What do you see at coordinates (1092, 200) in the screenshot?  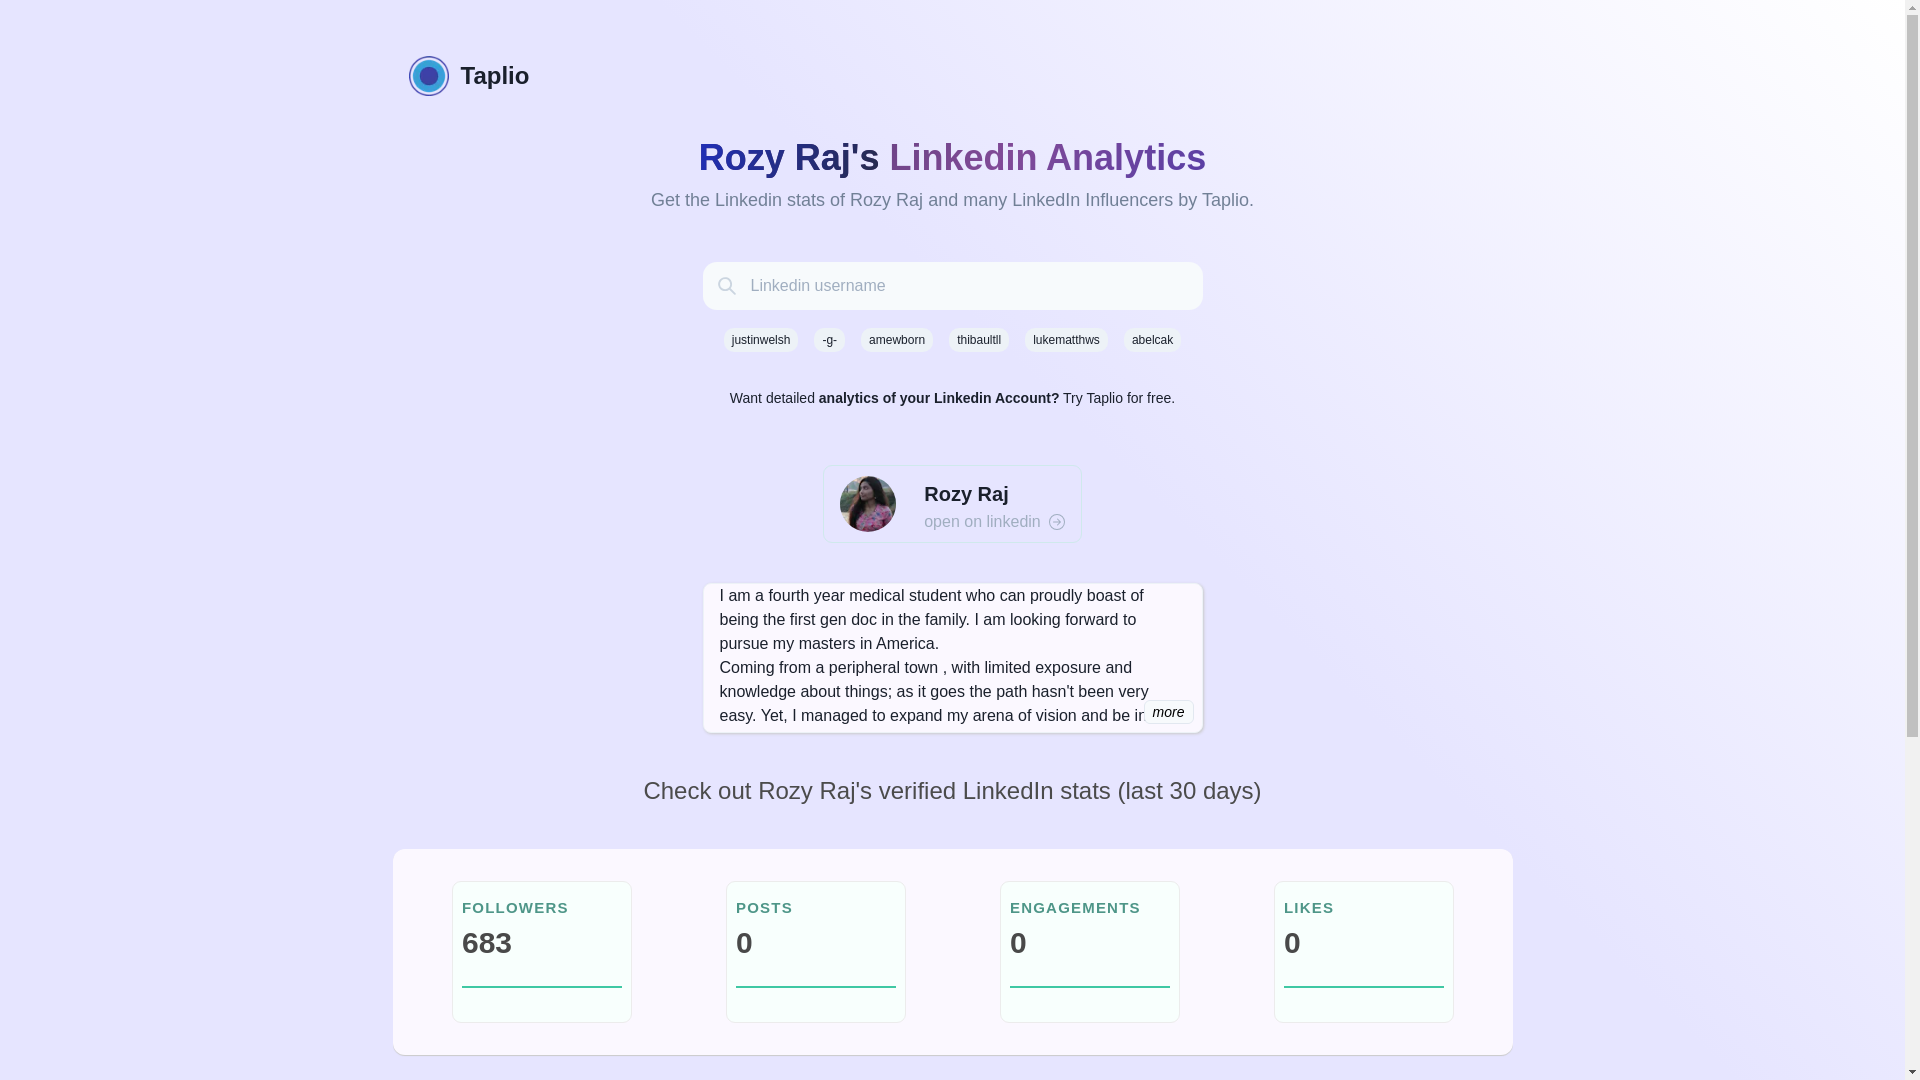 I see `LinkedIn Influencers` at bounding box center [1092, 200].